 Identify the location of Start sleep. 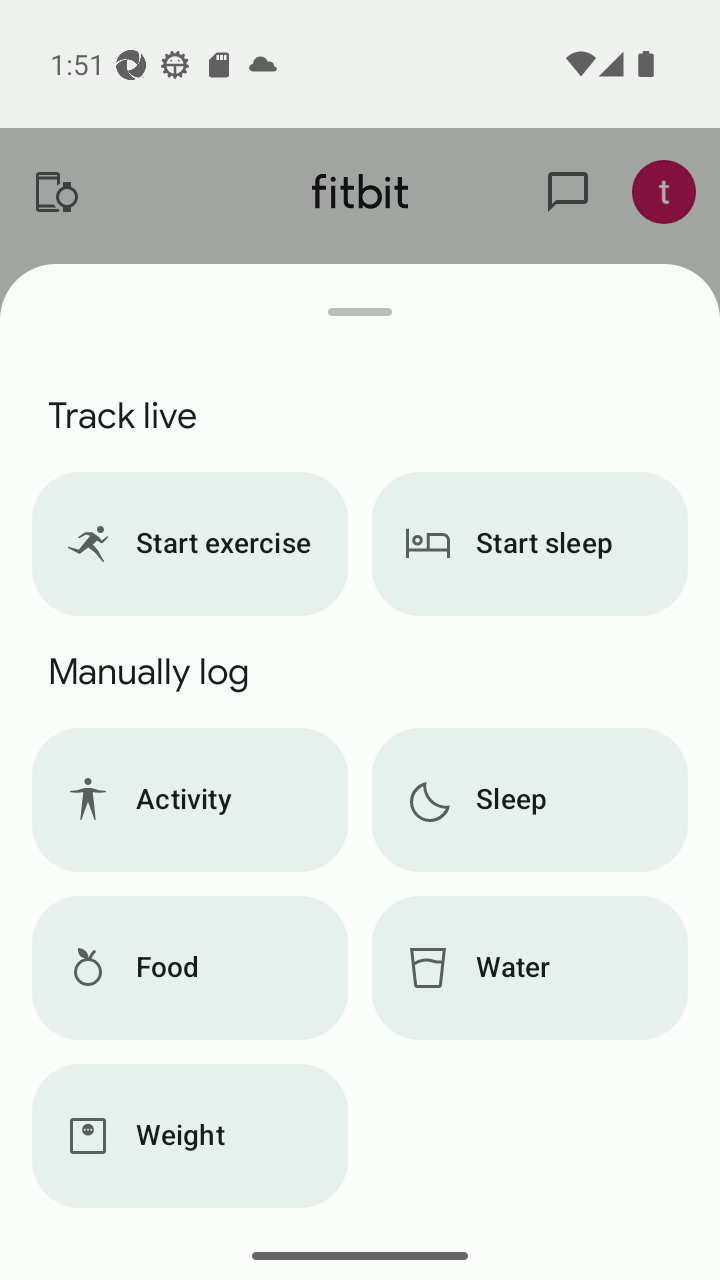
(530, 544).